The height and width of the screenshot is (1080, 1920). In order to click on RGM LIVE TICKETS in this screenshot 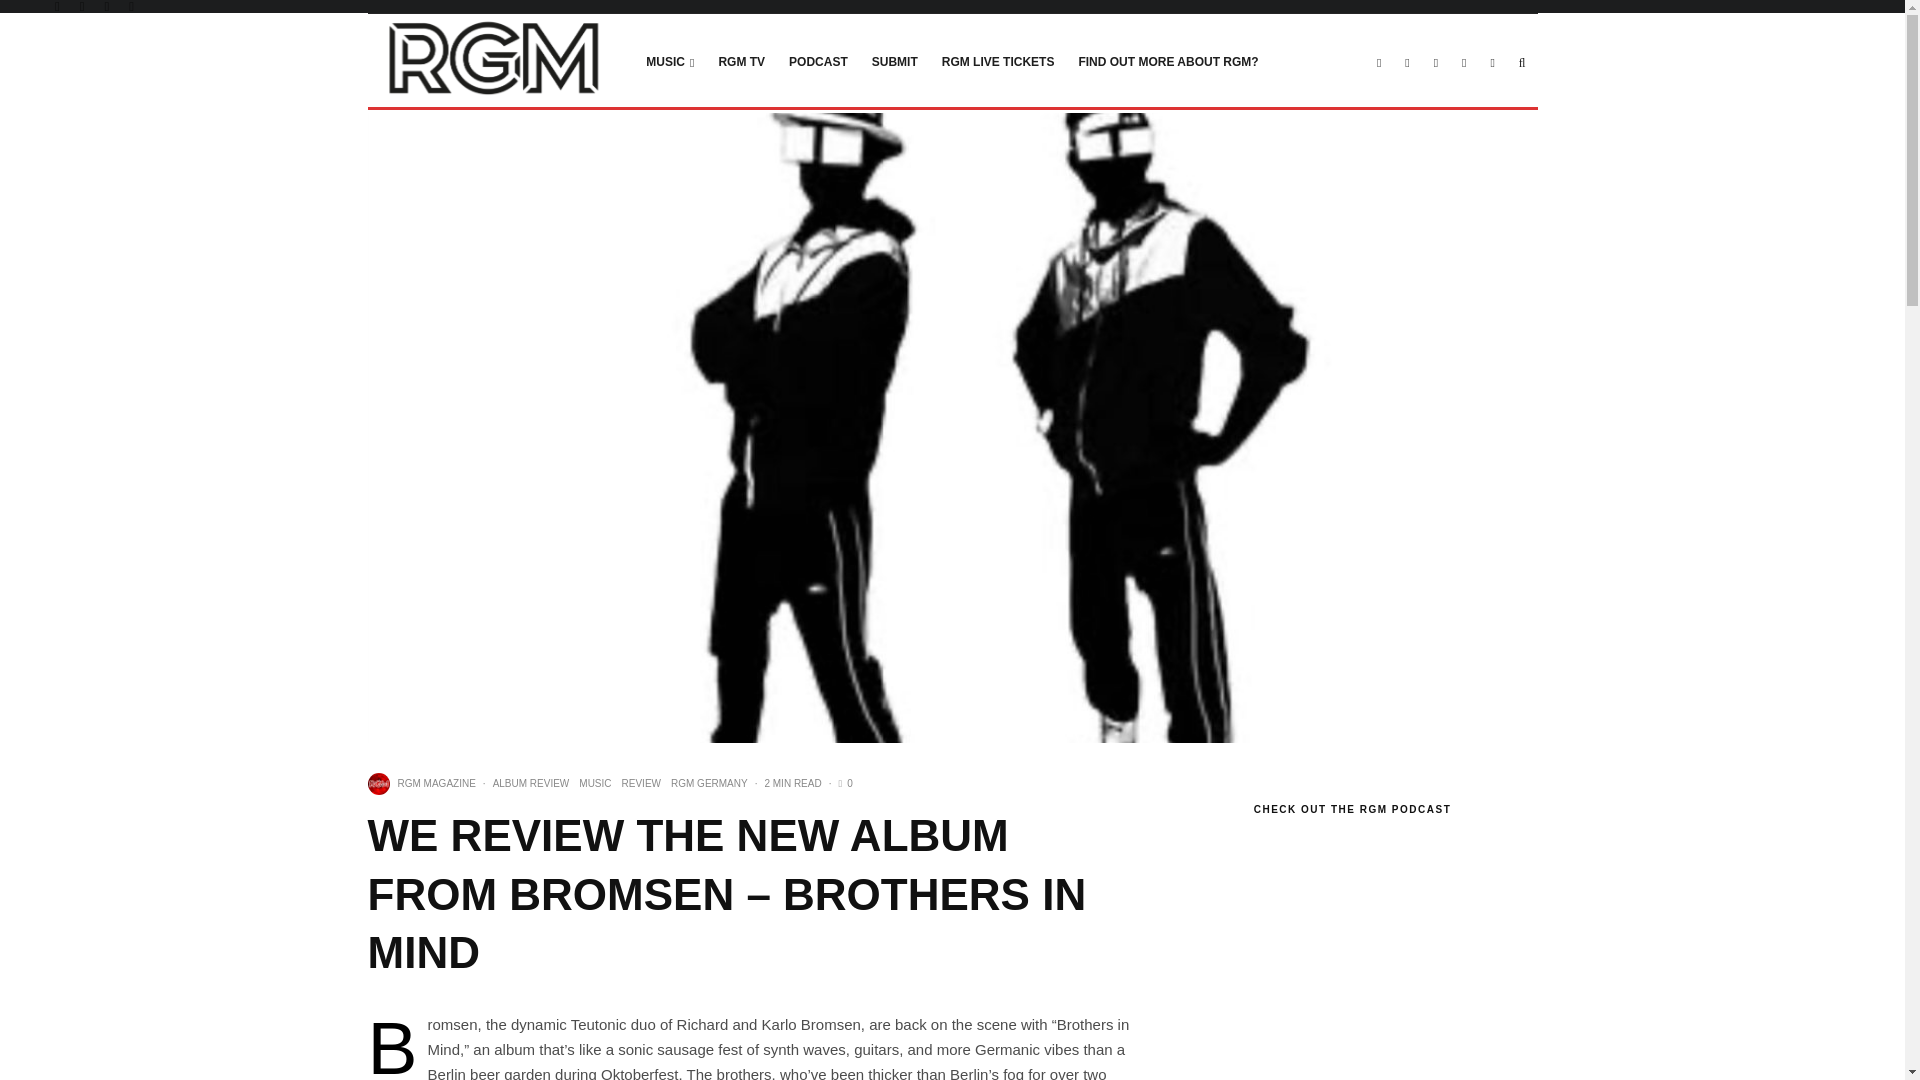, I will do `click(998, 60)`.